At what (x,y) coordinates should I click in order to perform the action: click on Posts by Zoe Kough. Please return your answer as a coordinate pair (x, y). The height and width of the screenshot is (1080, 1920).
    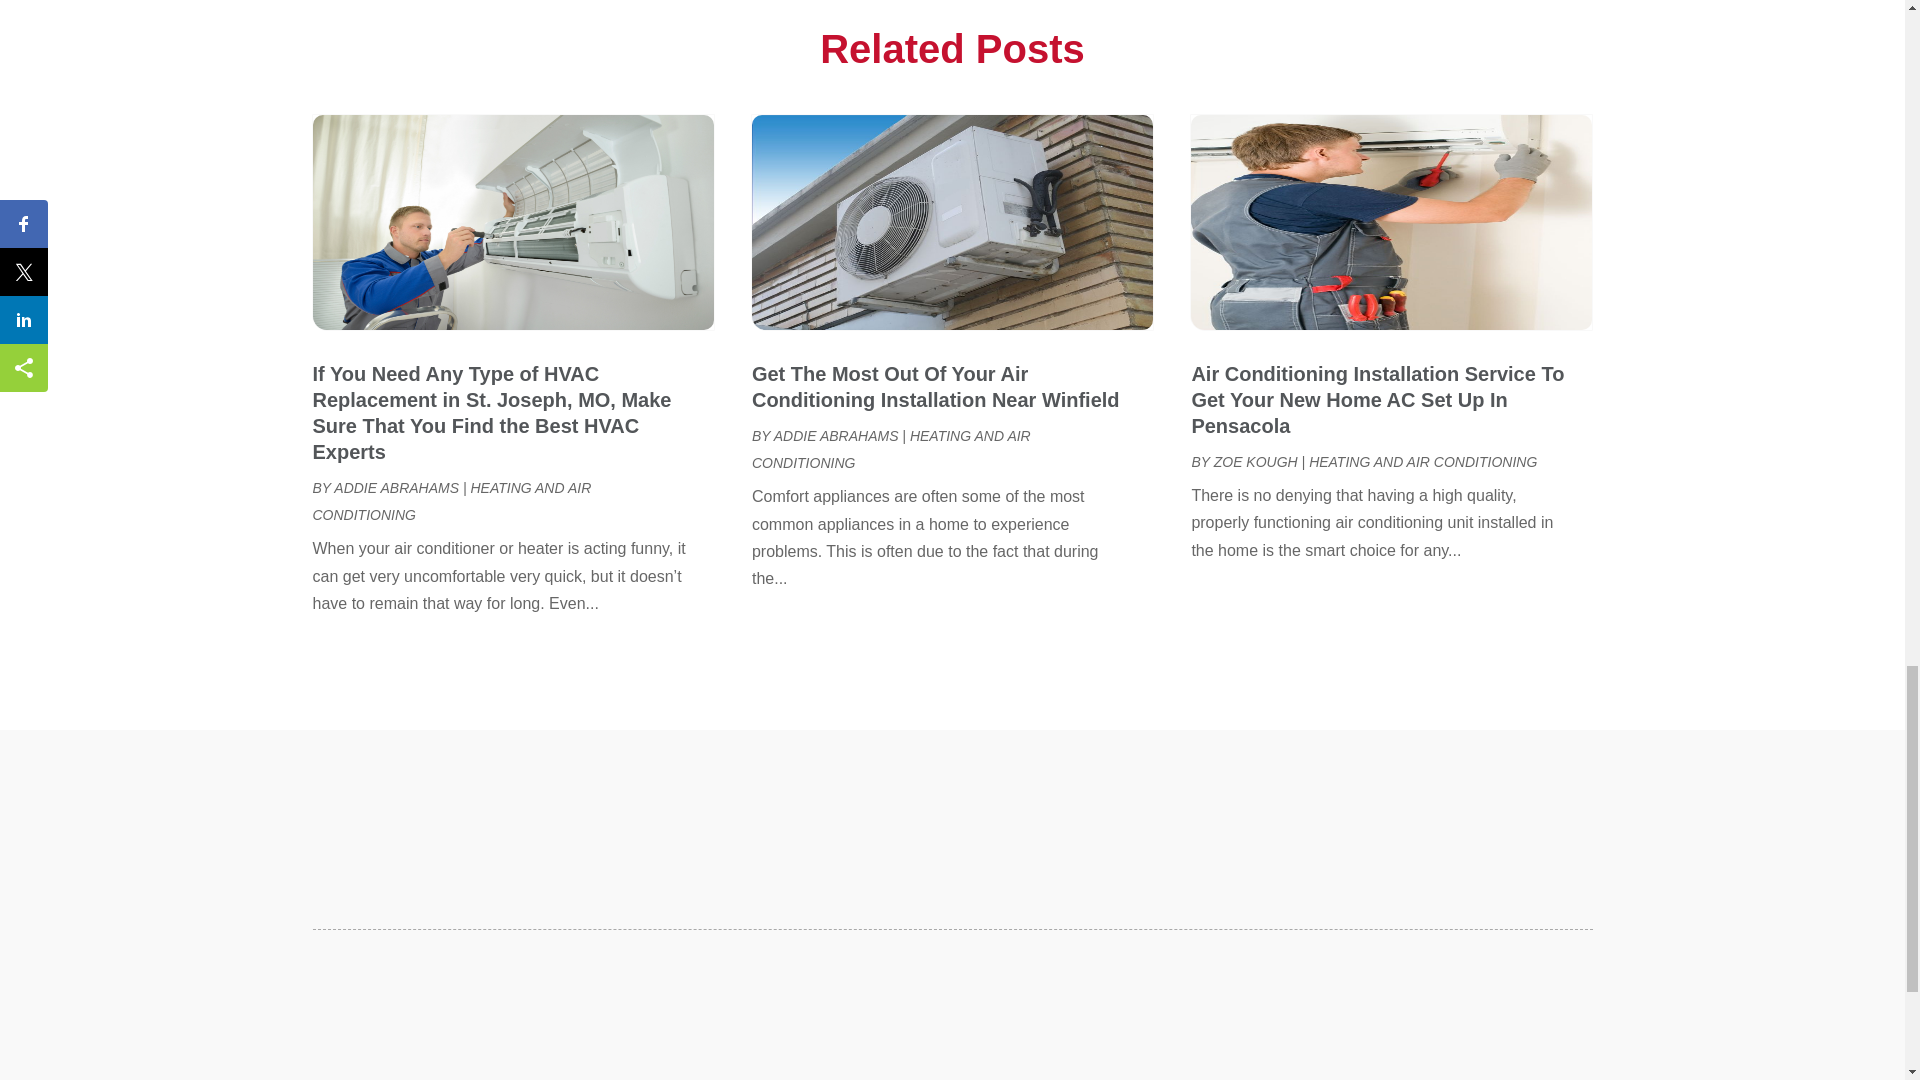
    Looking at the image, I should click on (1255, 461).